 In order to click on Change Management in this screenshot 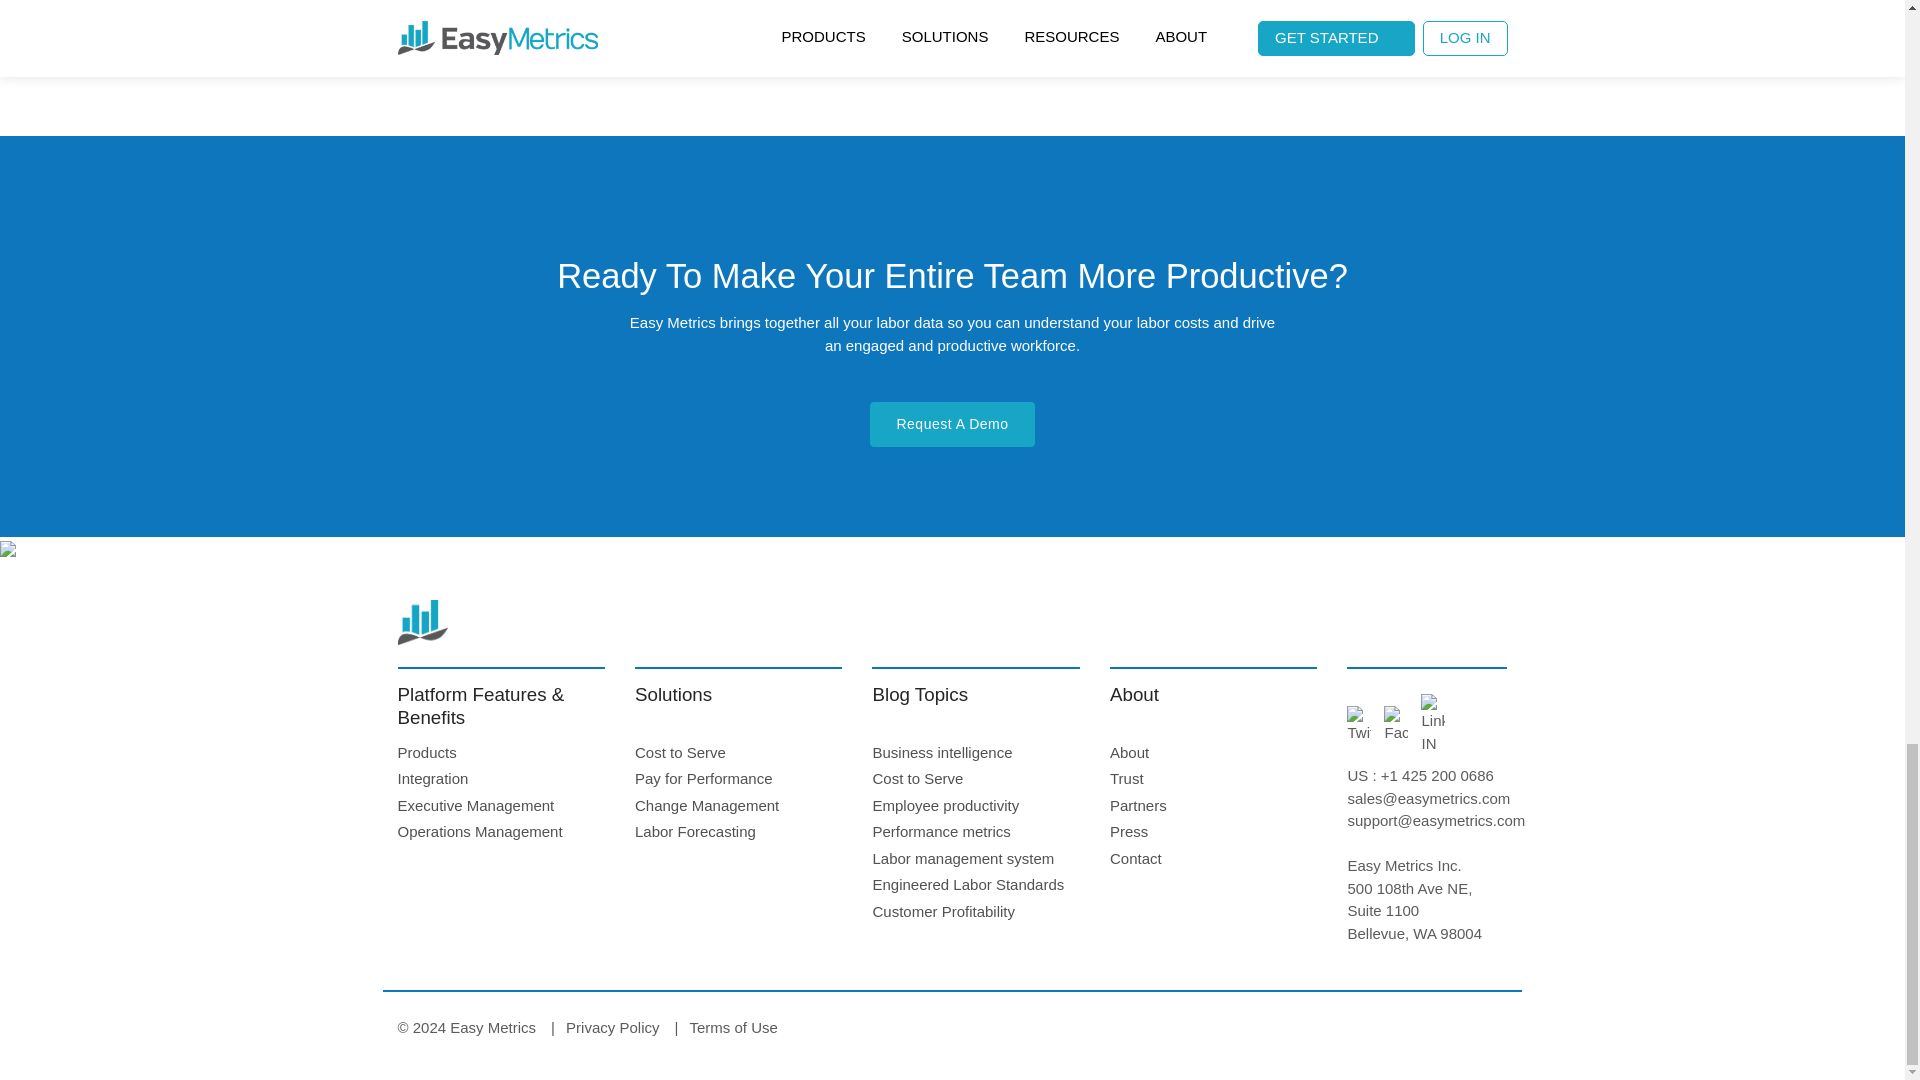, I will do `click(707, 806)`.